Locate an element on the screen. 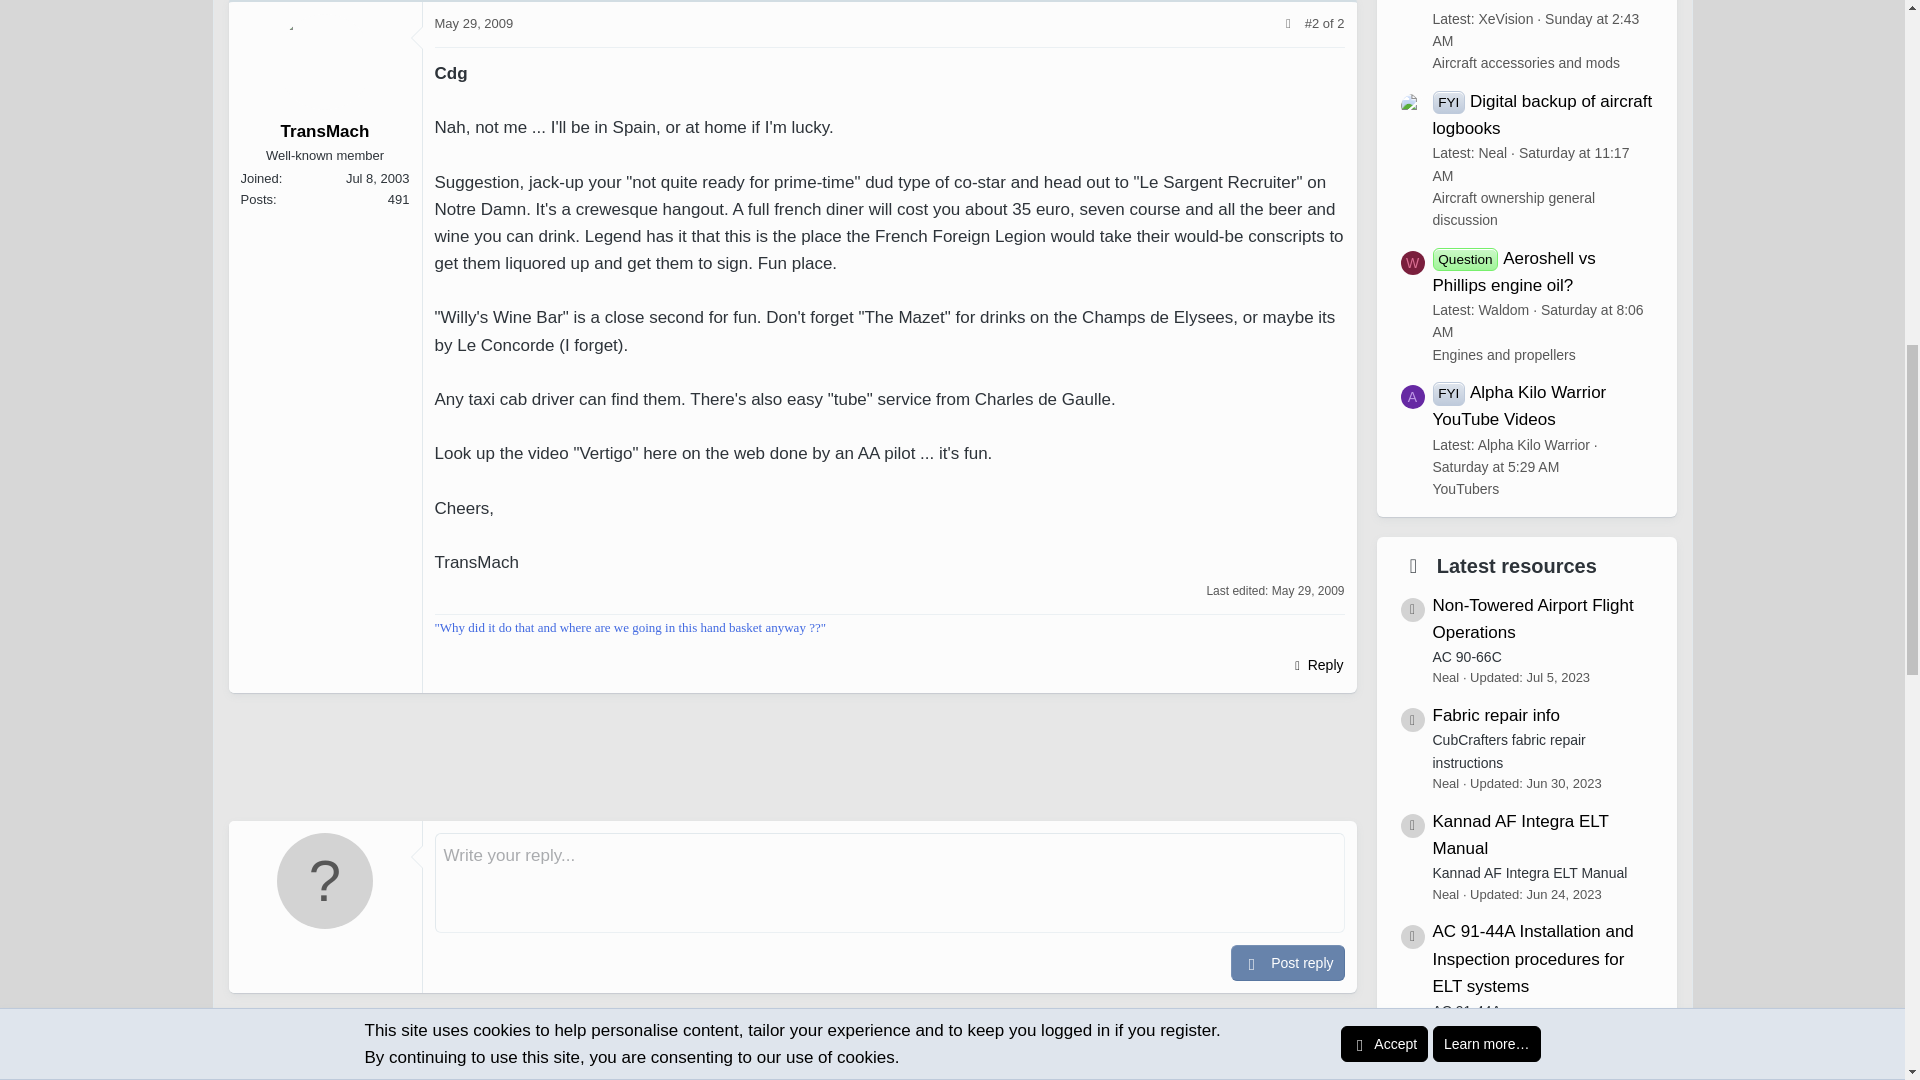 The height and width of the screenshot is (1080, 1920). May 29, 2009 at 2:58 AM is located at coordinates (472, 24).